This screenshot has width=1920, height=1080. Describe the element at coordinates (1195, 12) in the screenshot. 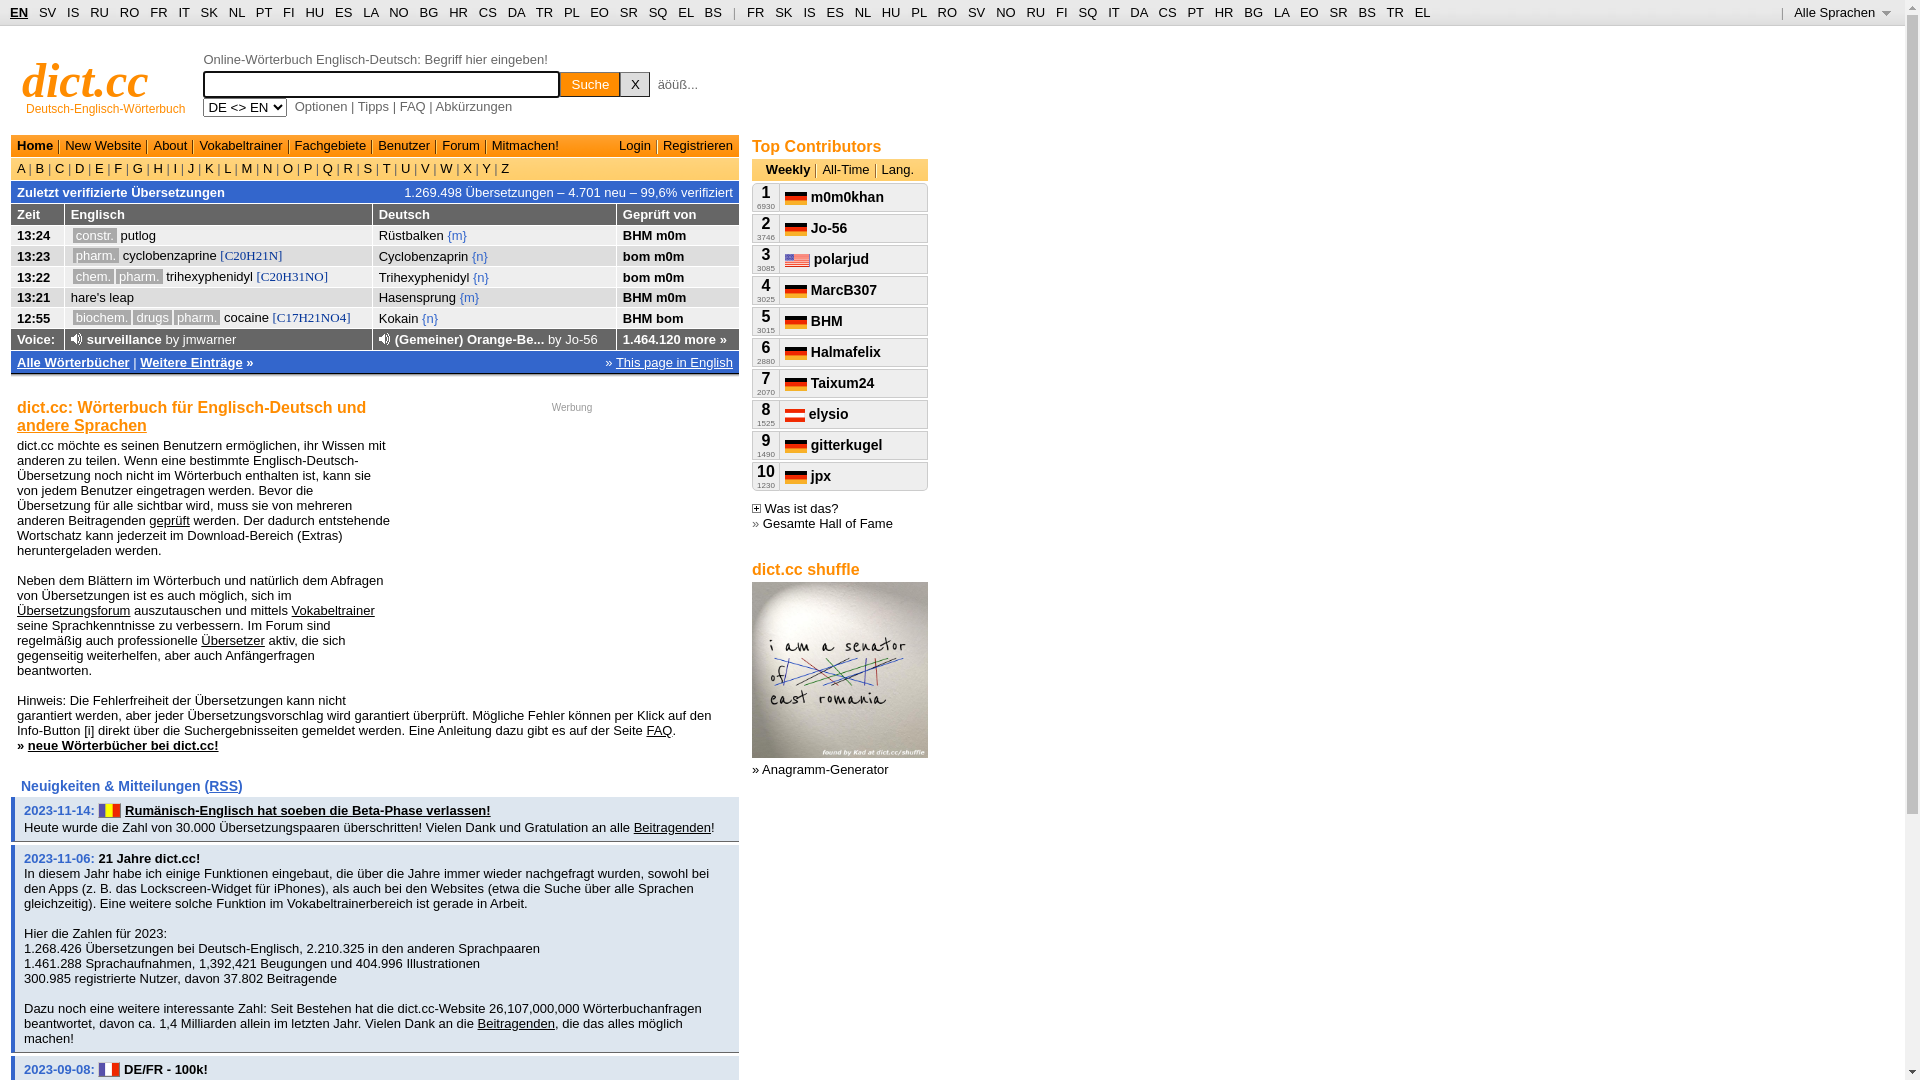

I see `PT` at that location.